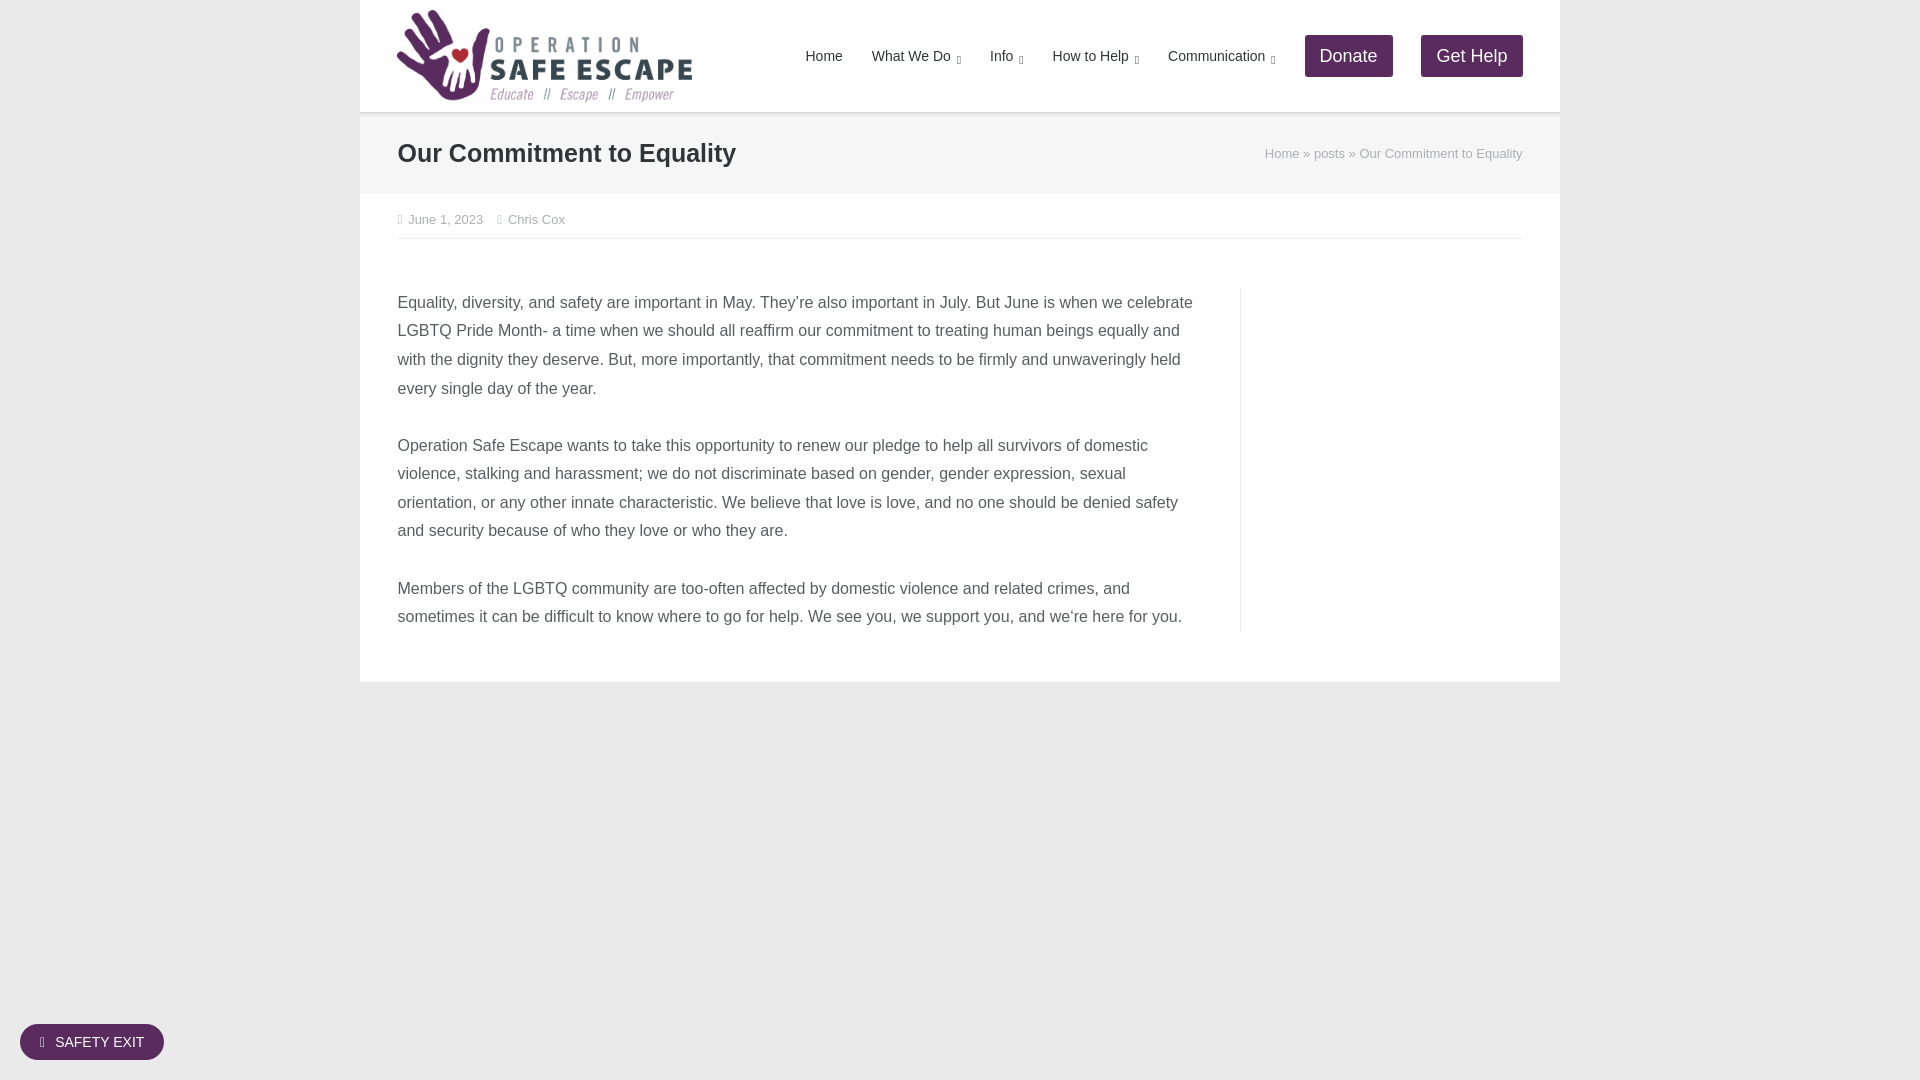  Describe the element at coordinates (1329, 152) in the screenshot. I see `posts` at that location.